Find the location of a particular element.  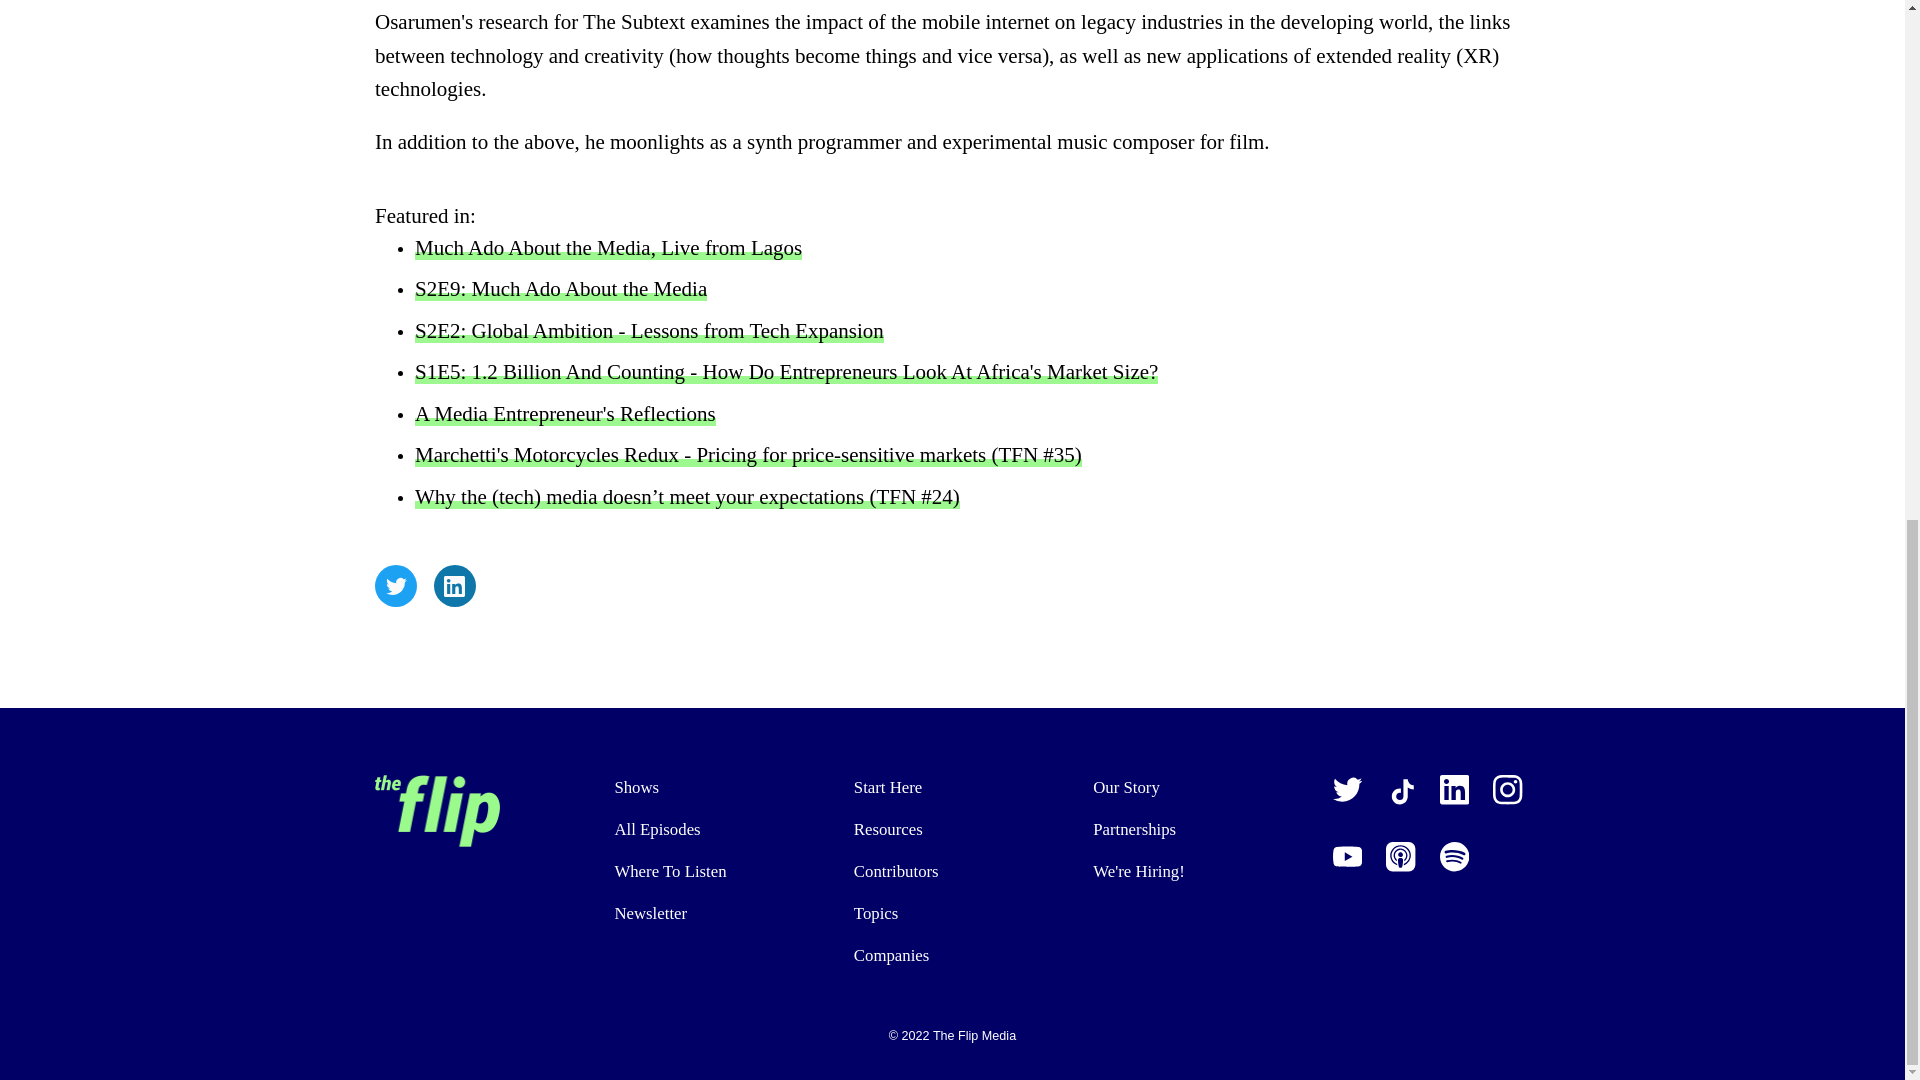

Resources is located at coordinates (952, 829).